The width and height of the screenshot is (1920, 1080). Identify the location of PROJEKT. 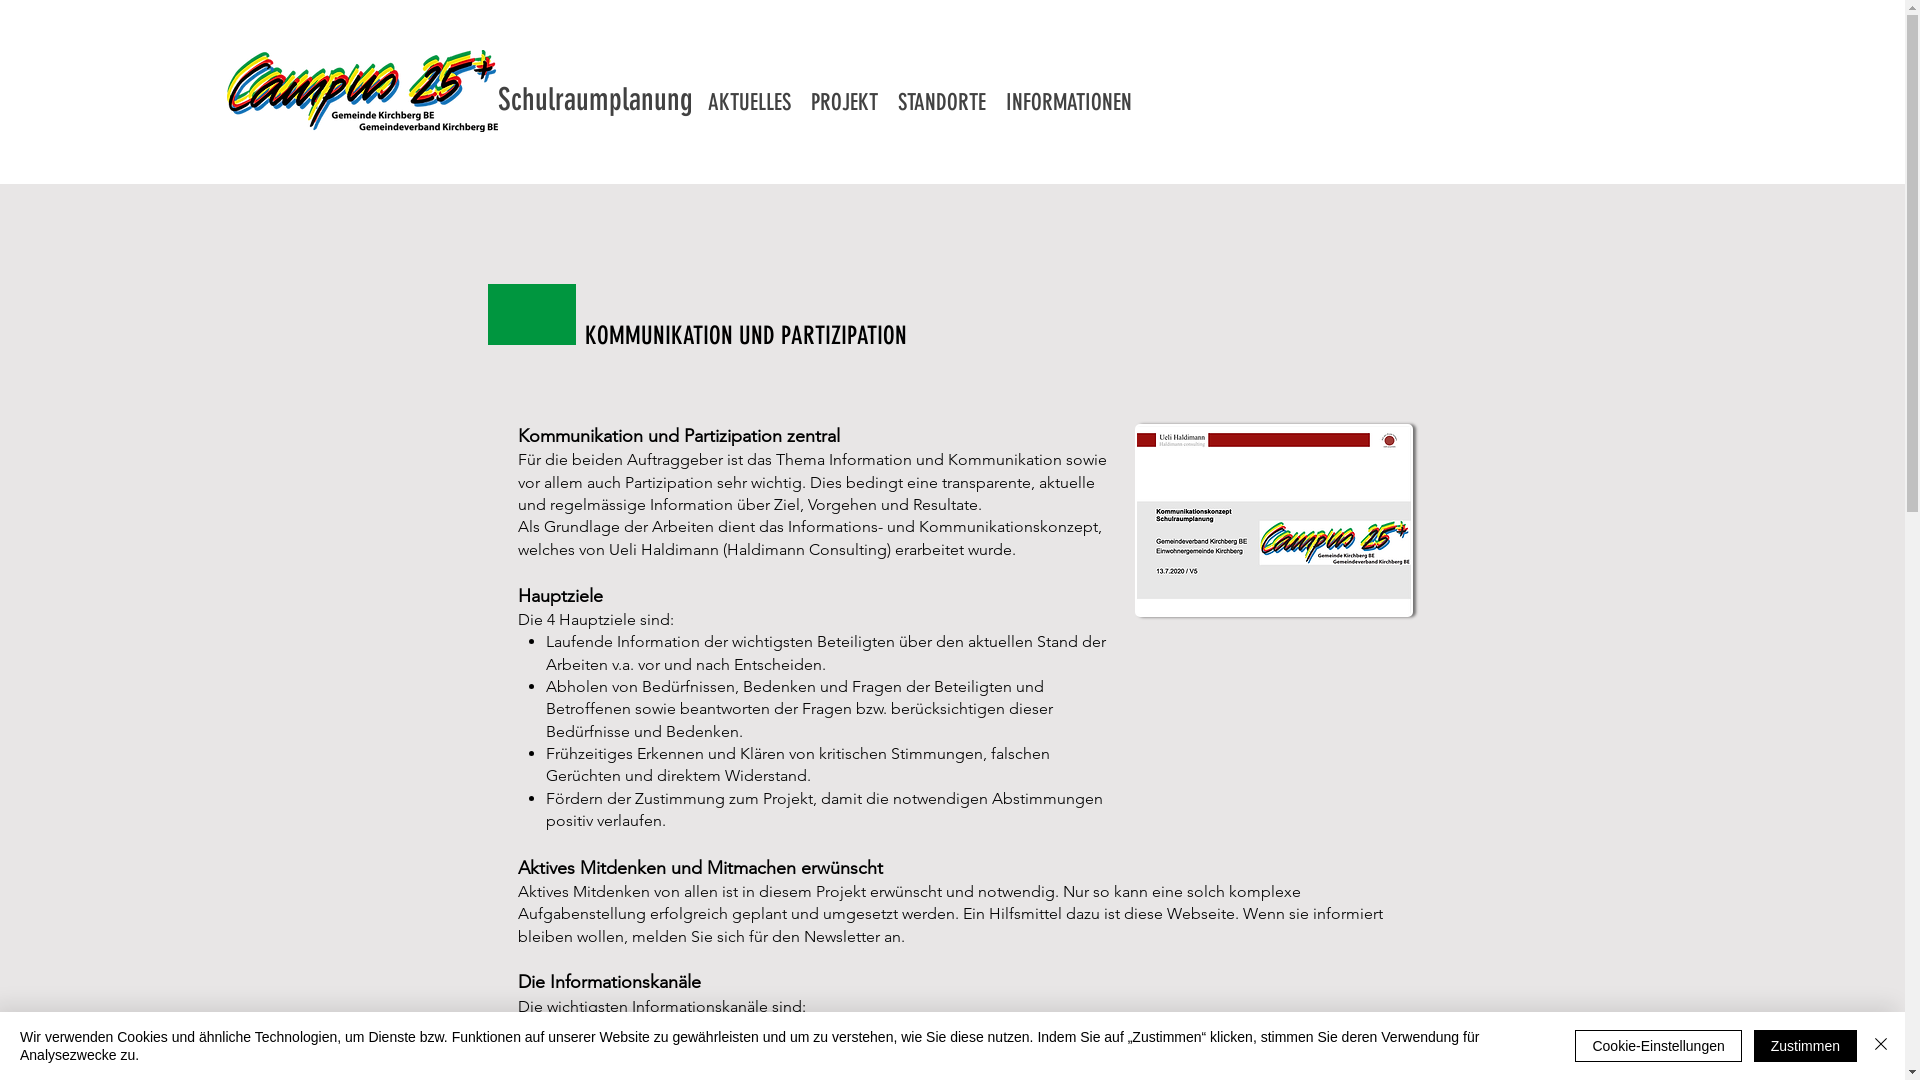
(844, 102).